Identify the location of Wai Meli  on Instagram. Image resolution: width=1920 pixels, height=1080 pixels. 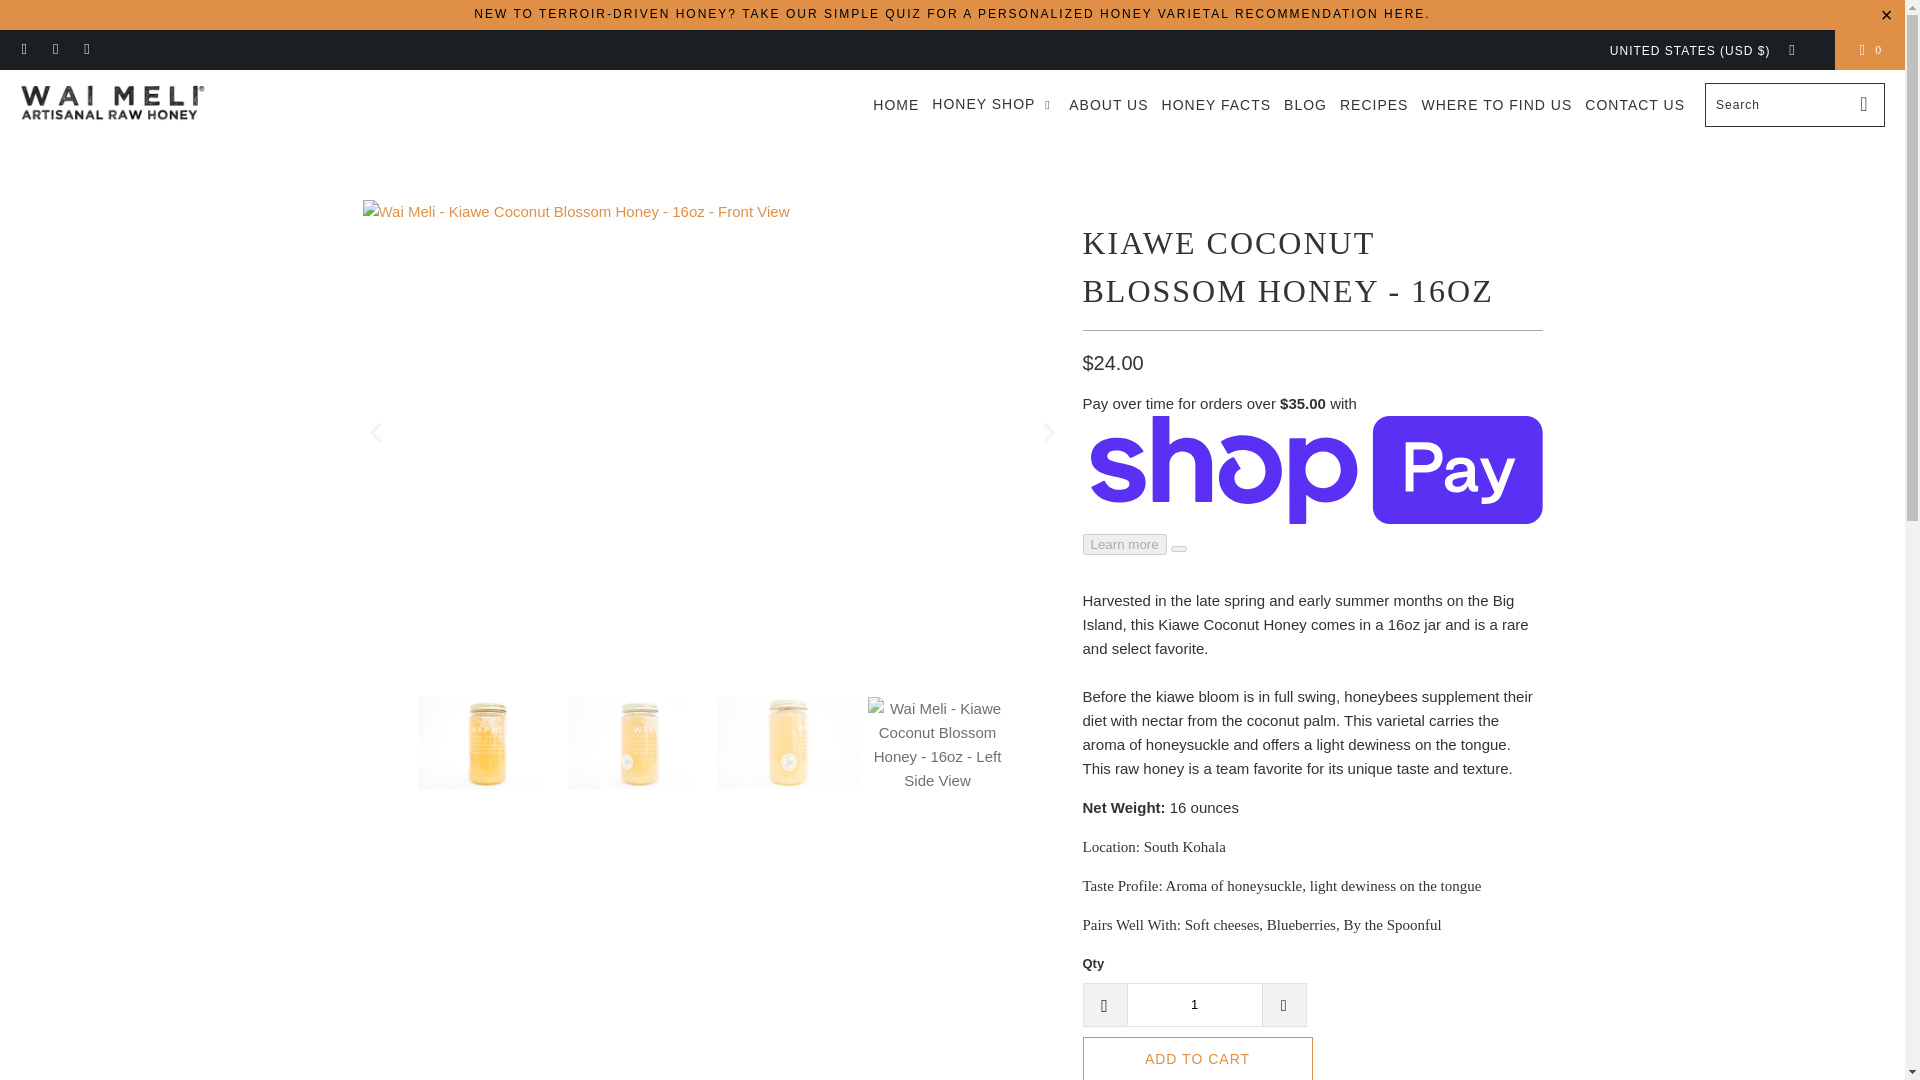
(86, 50).